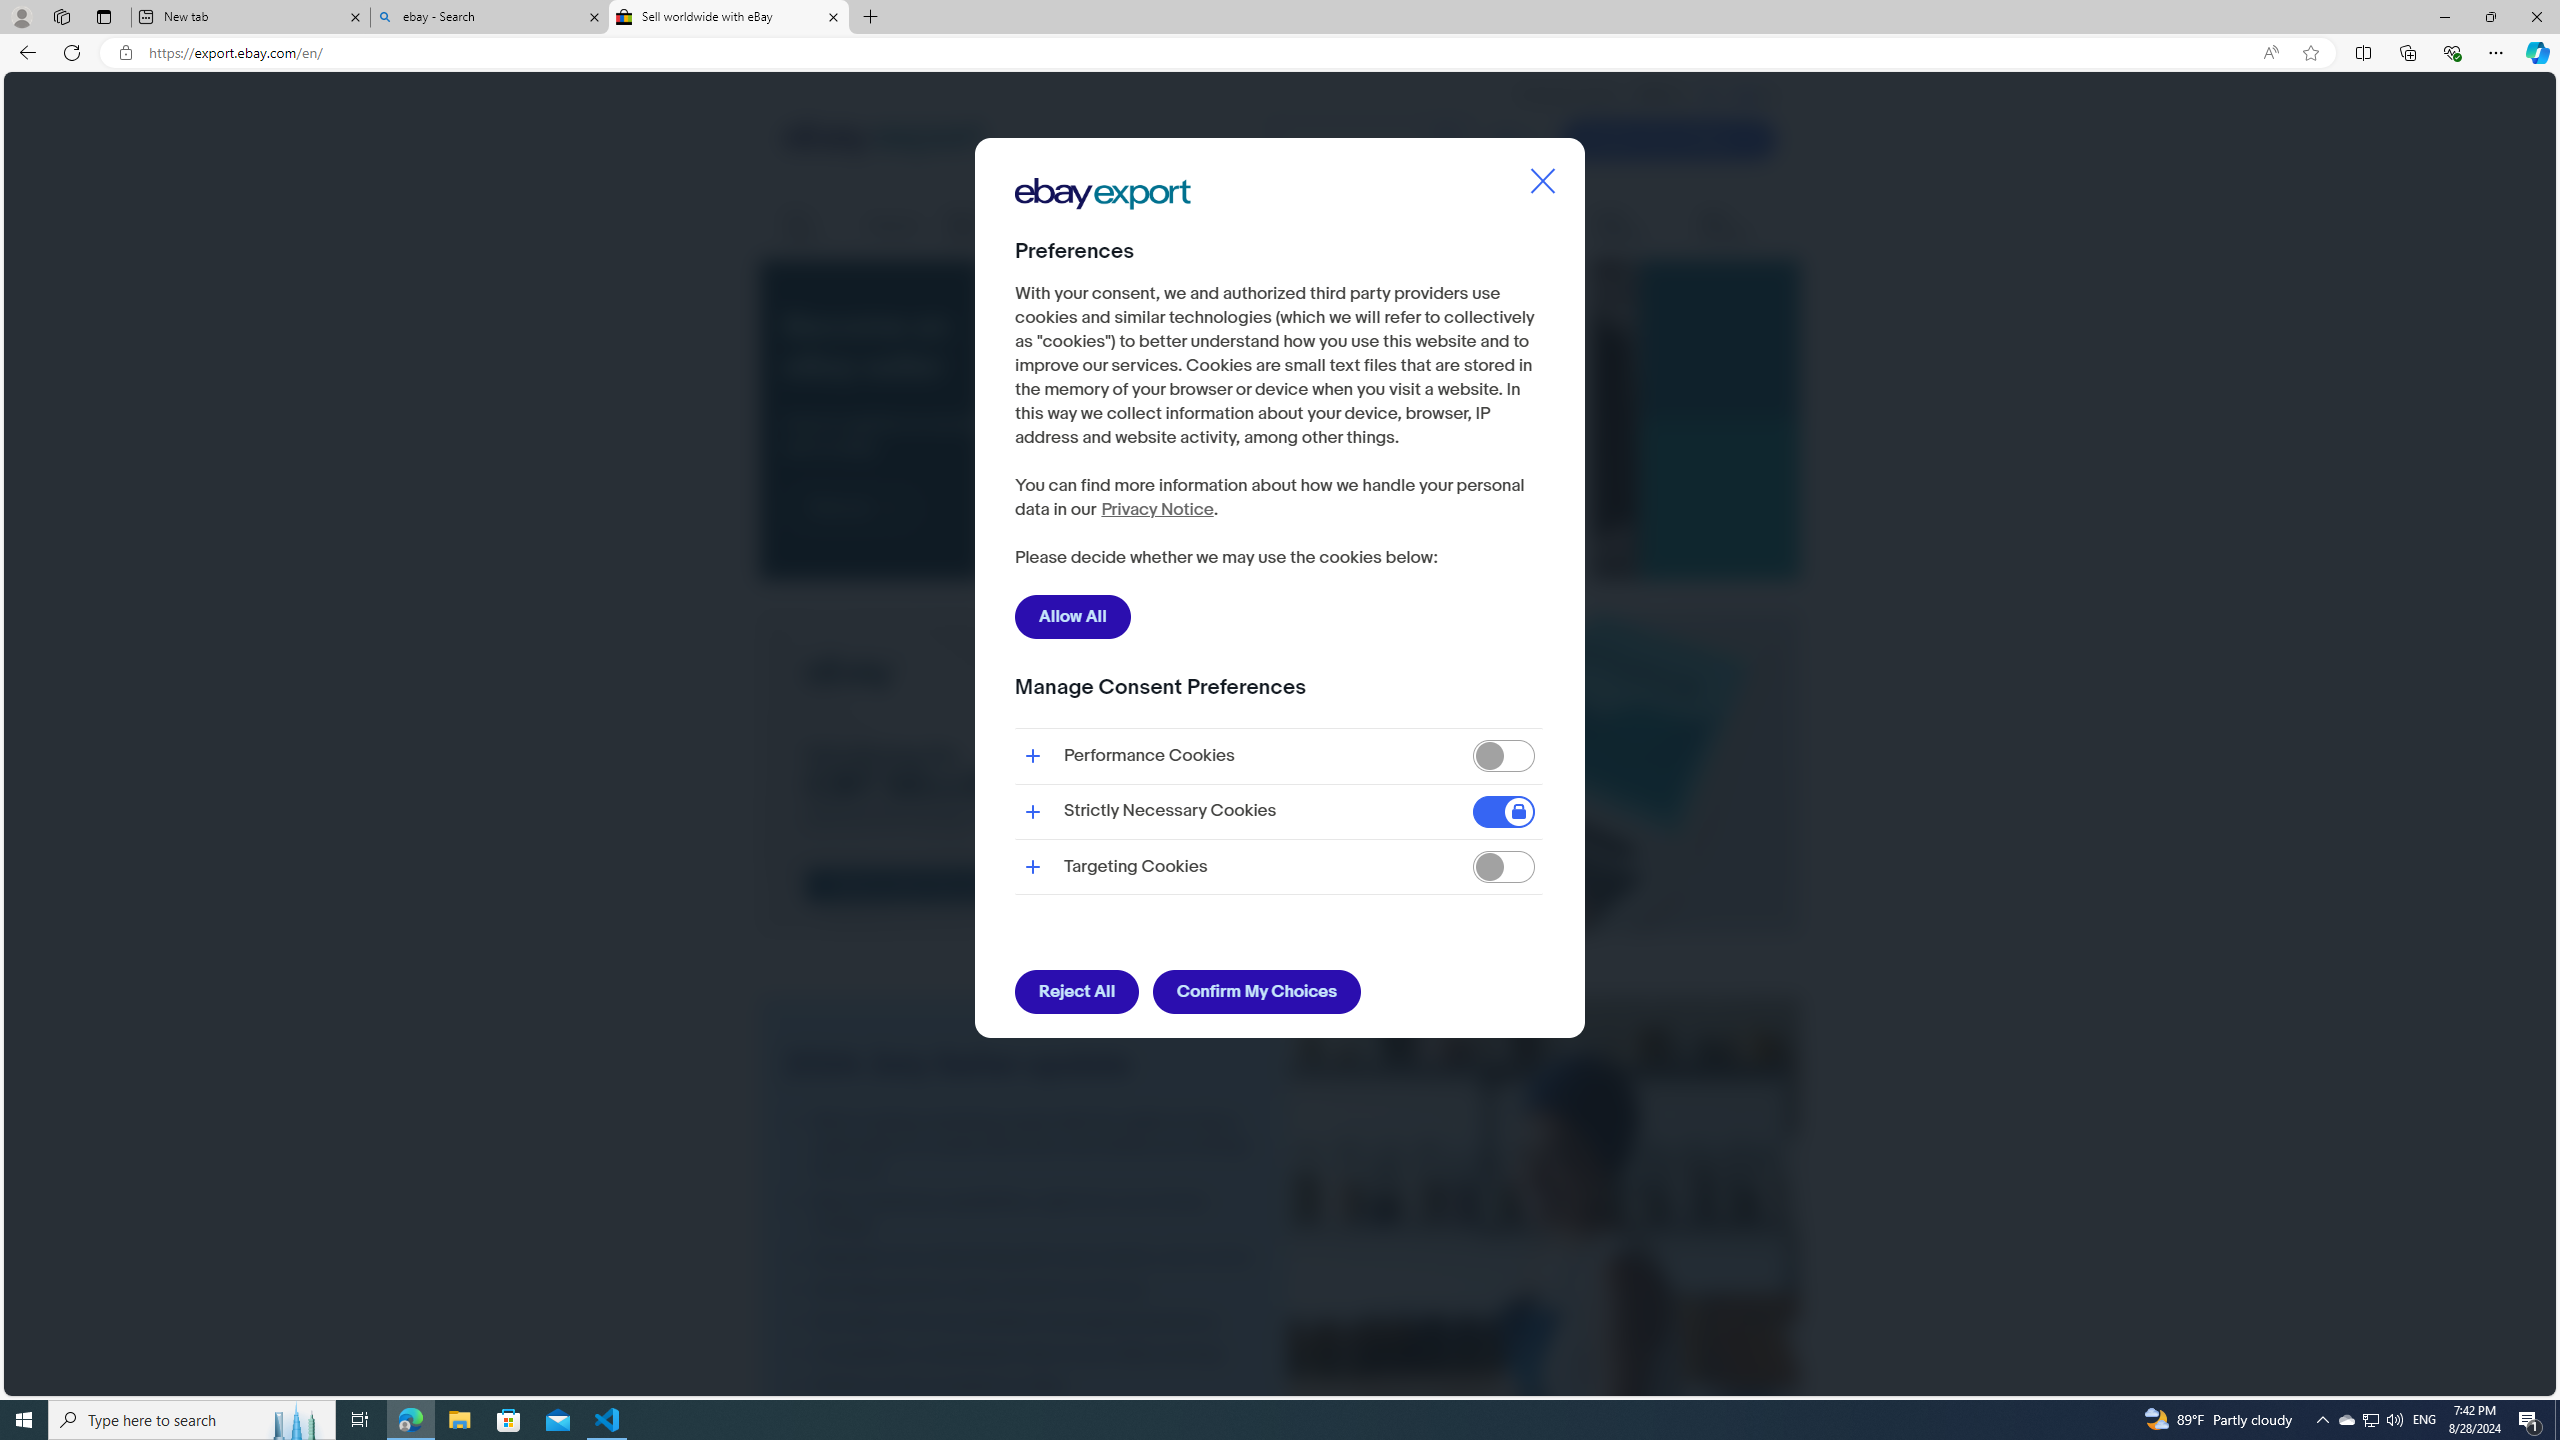  What do you see at coordinates (1633, 226) in the screenshot?
I see `Seller updates` at bounding box center [1633, 226].